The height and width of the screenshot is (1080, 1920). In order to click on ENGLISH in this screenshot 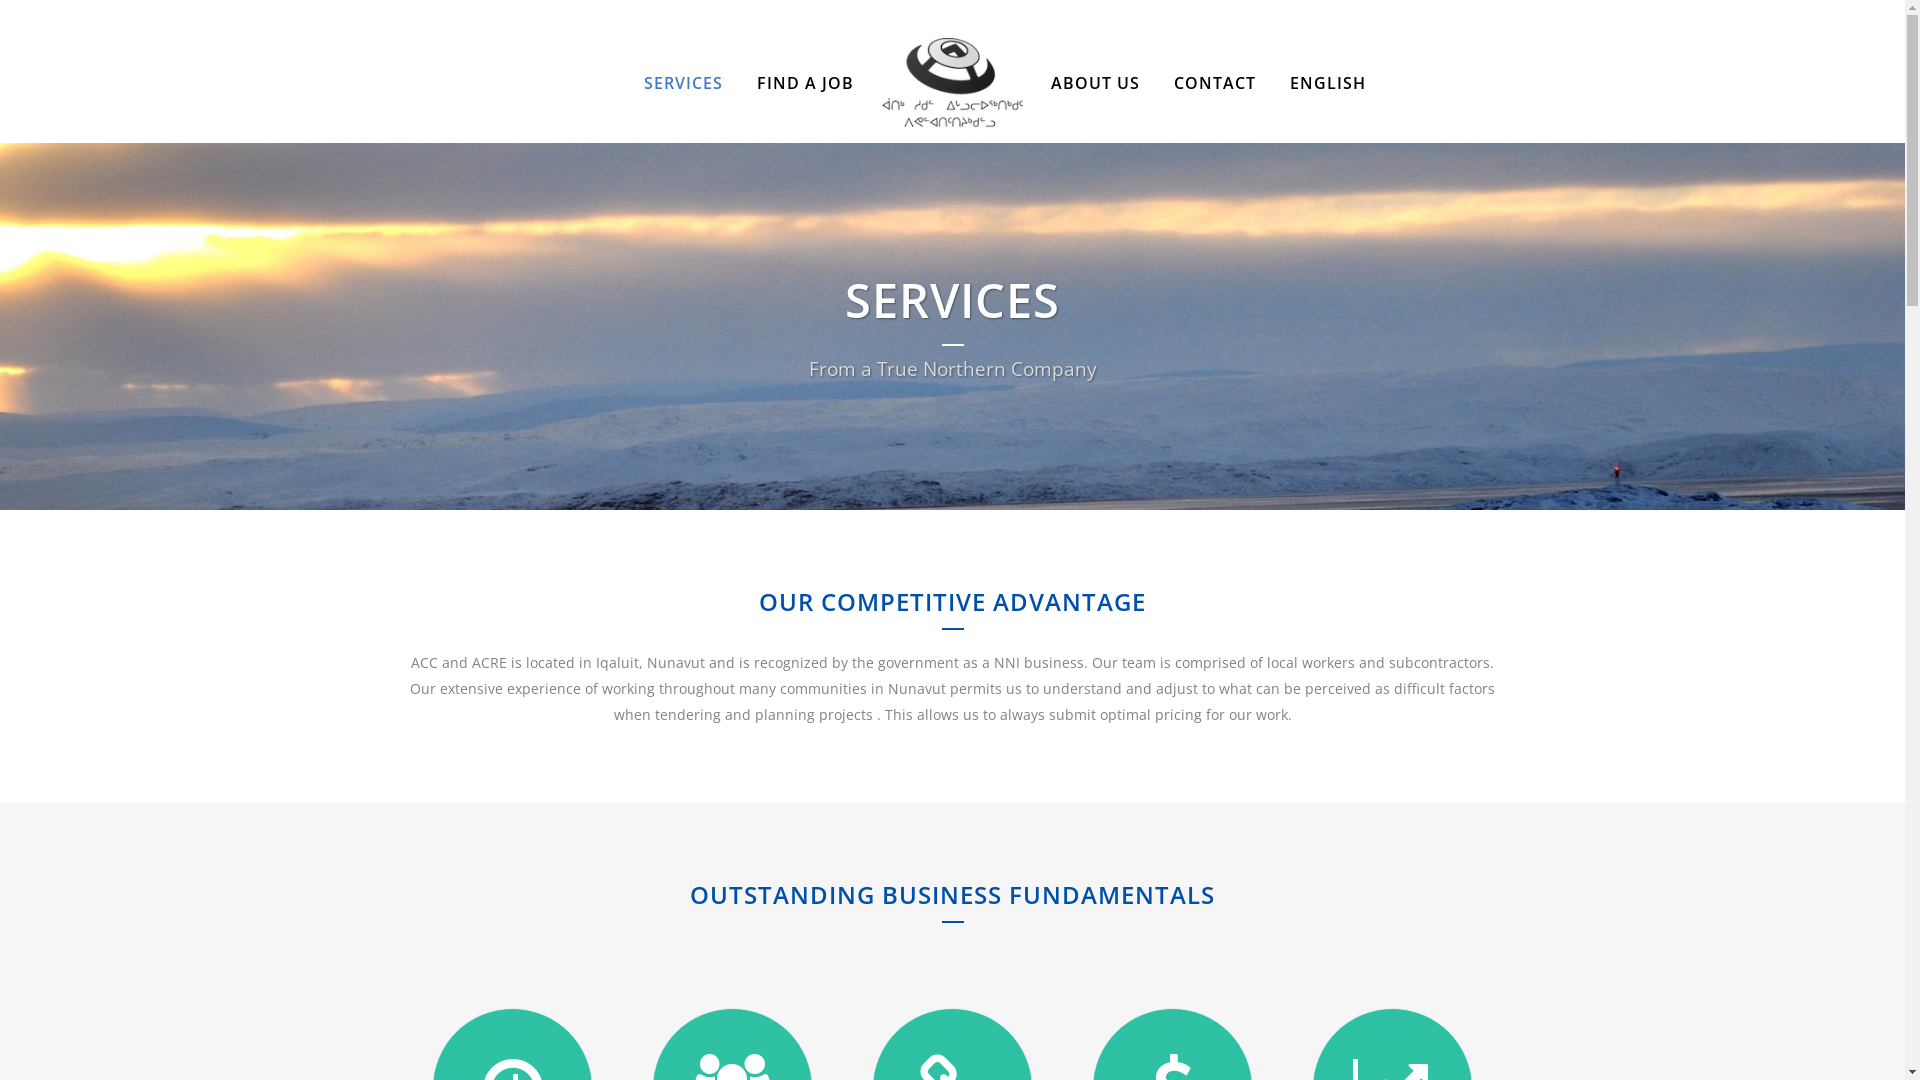, I will do `click(1330, 83)`.